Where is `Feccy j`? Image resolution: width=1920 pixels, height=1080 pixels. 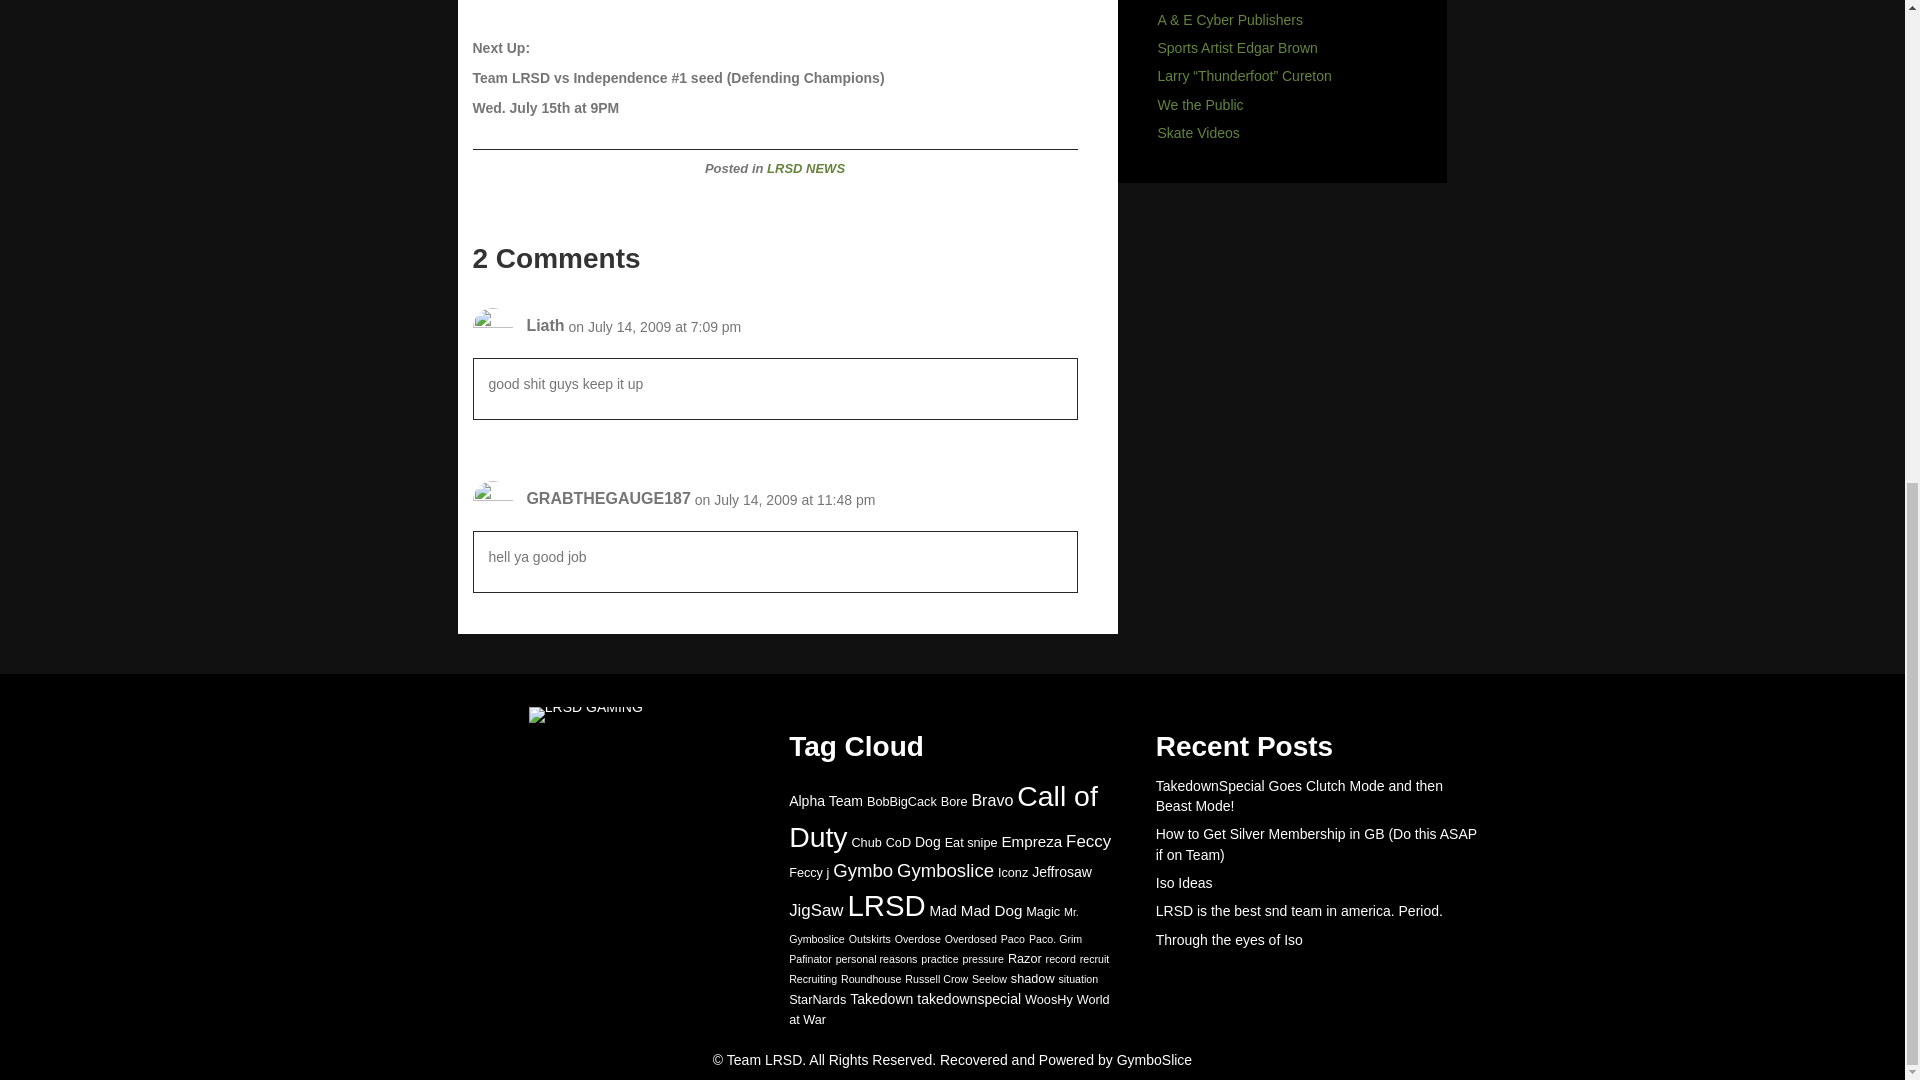
Feccy j is located at coordinates (809, 873).